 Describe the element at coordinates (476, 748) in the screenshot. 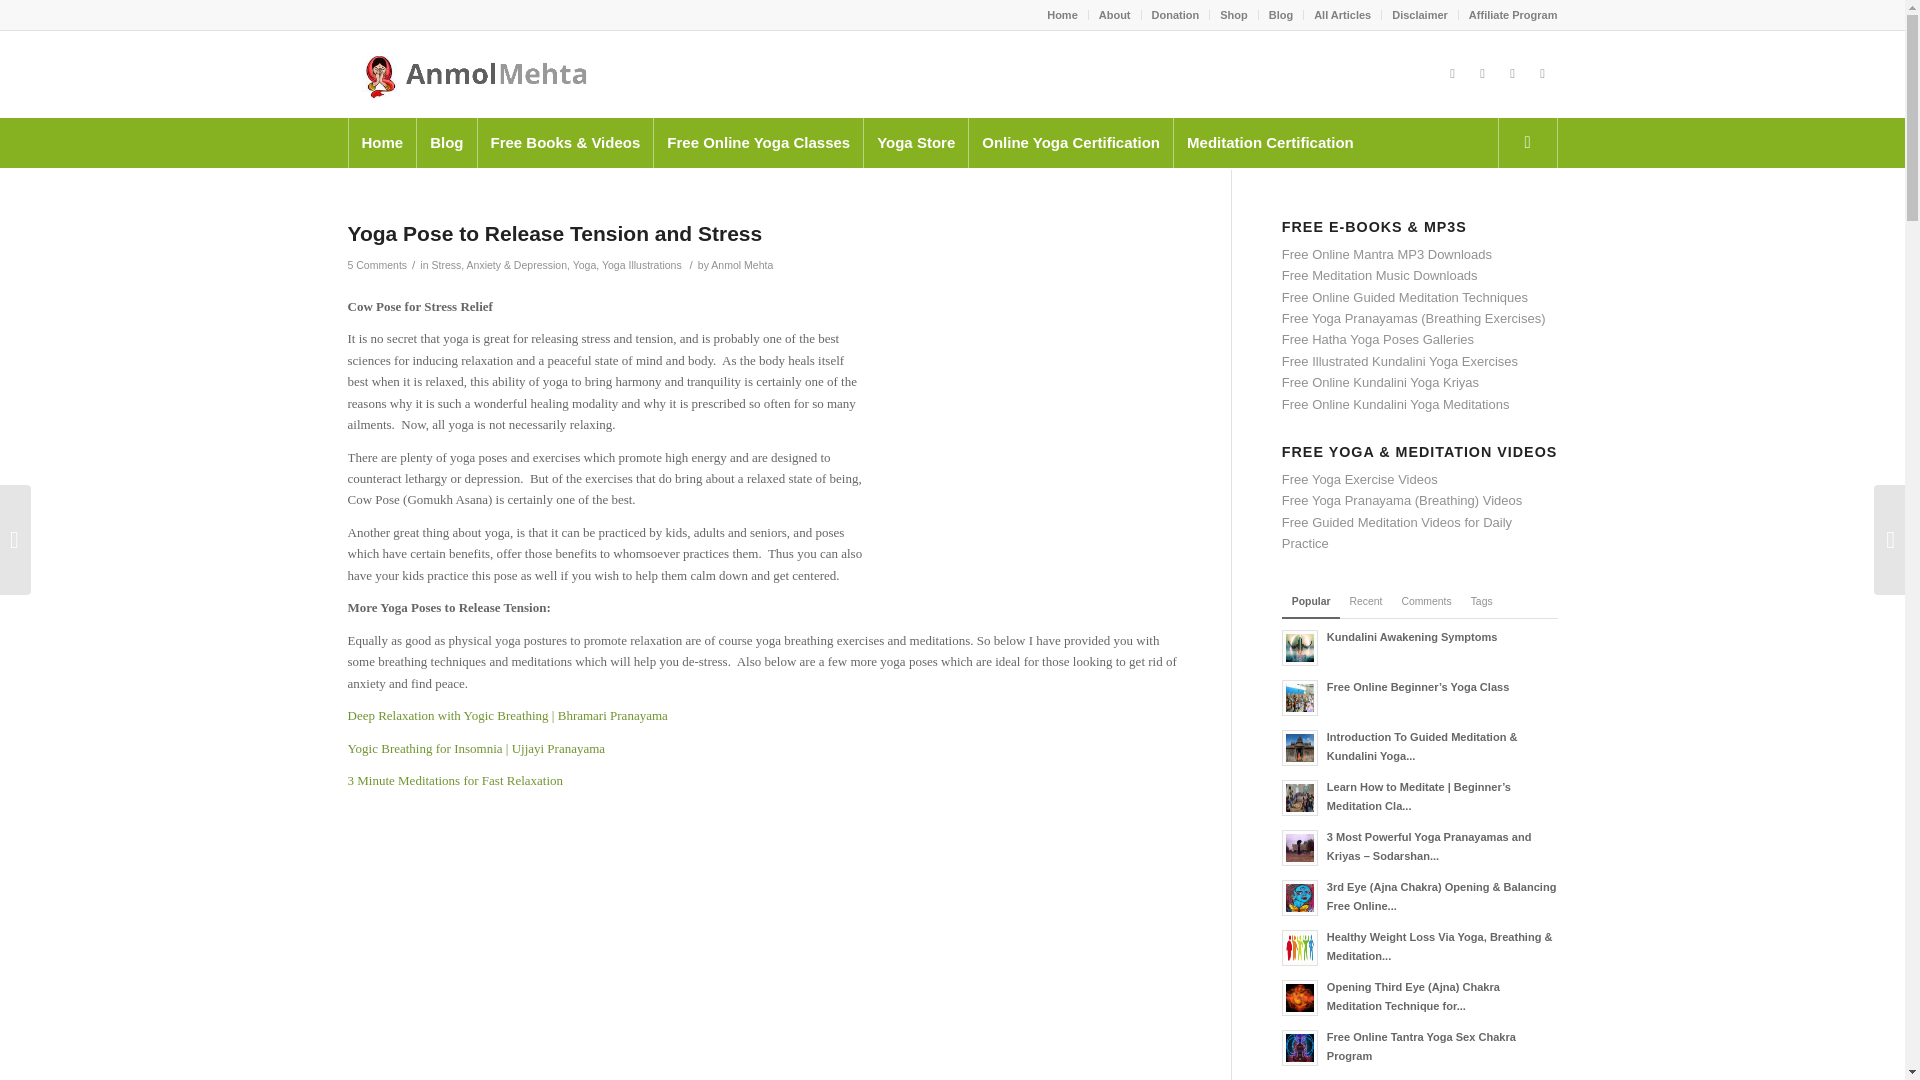

I see `Yogic Breathing for Insomnia` at that location.